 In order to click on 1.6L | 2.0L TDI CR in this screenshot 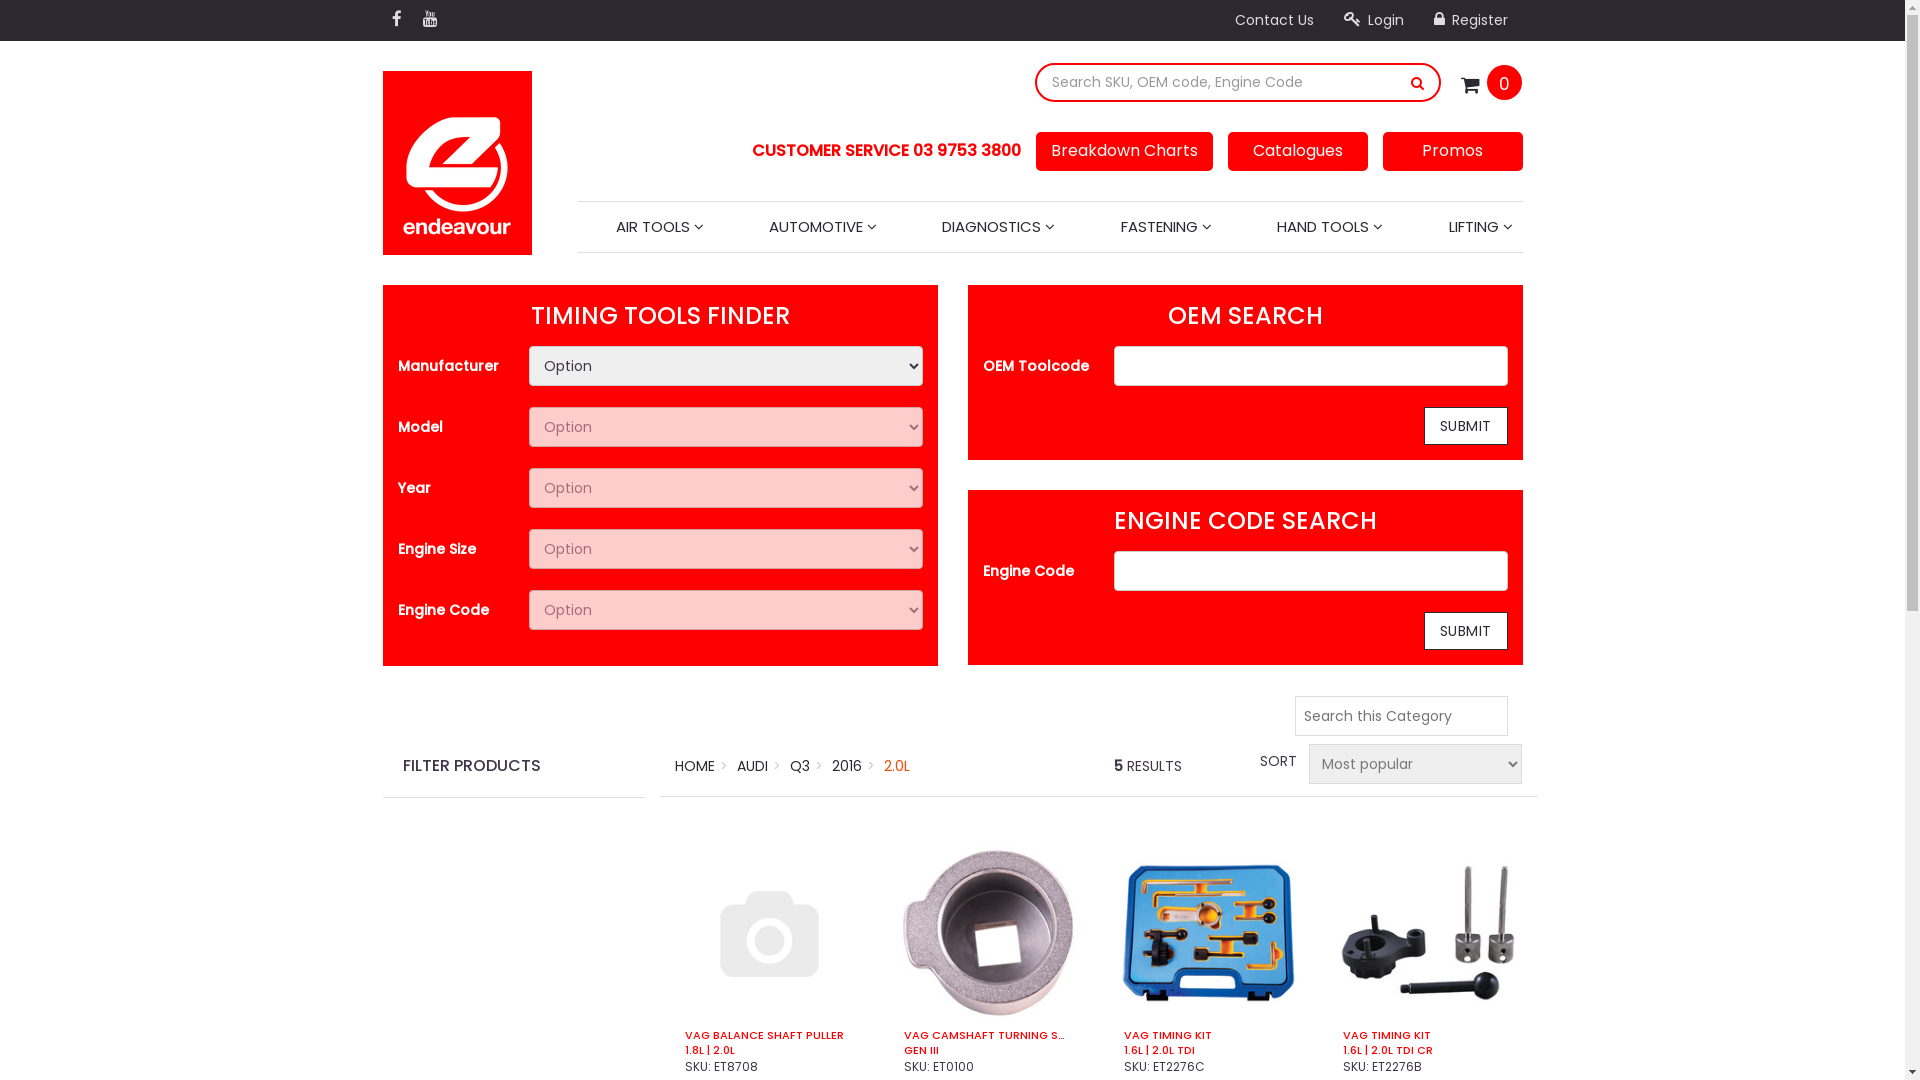, I will do `click(1428, 1050)`.